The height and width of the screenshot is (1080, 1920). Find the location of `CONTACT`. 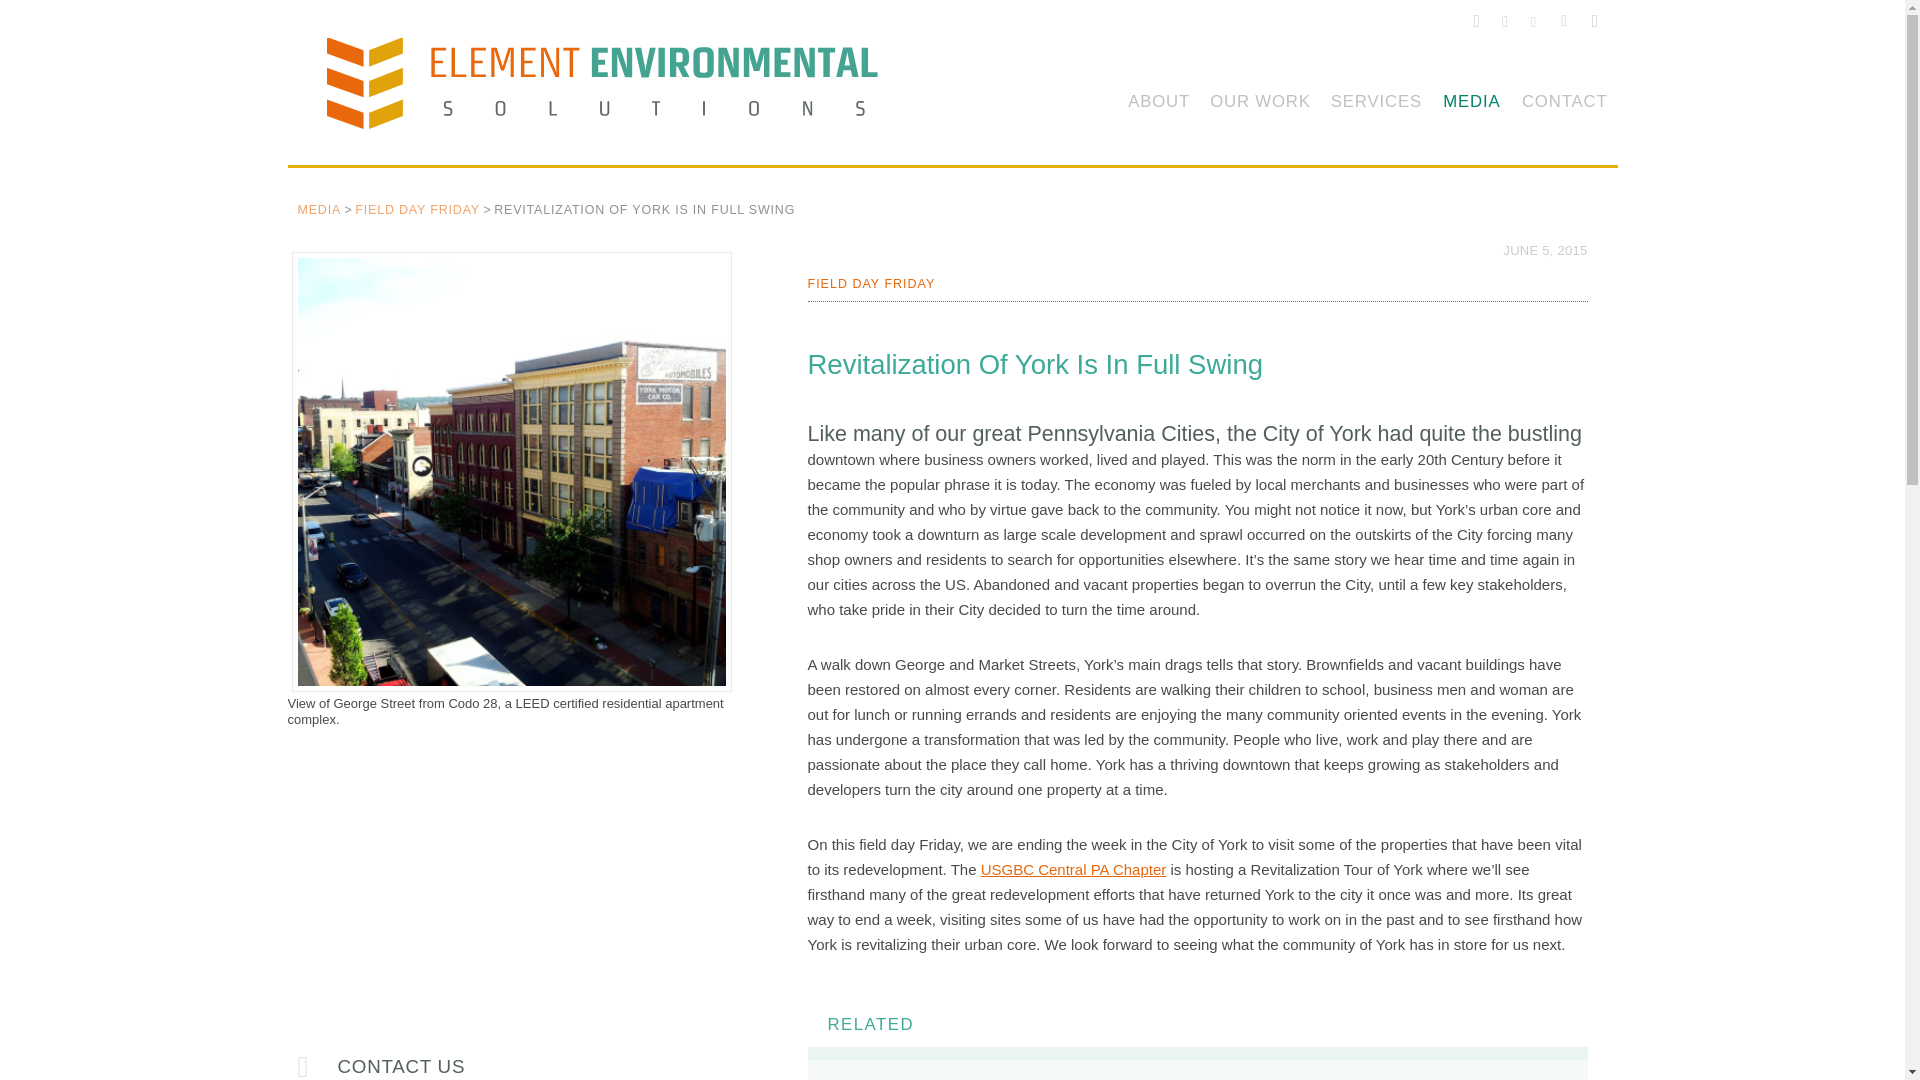

CONTACT is located at coordinates (1565, 104).